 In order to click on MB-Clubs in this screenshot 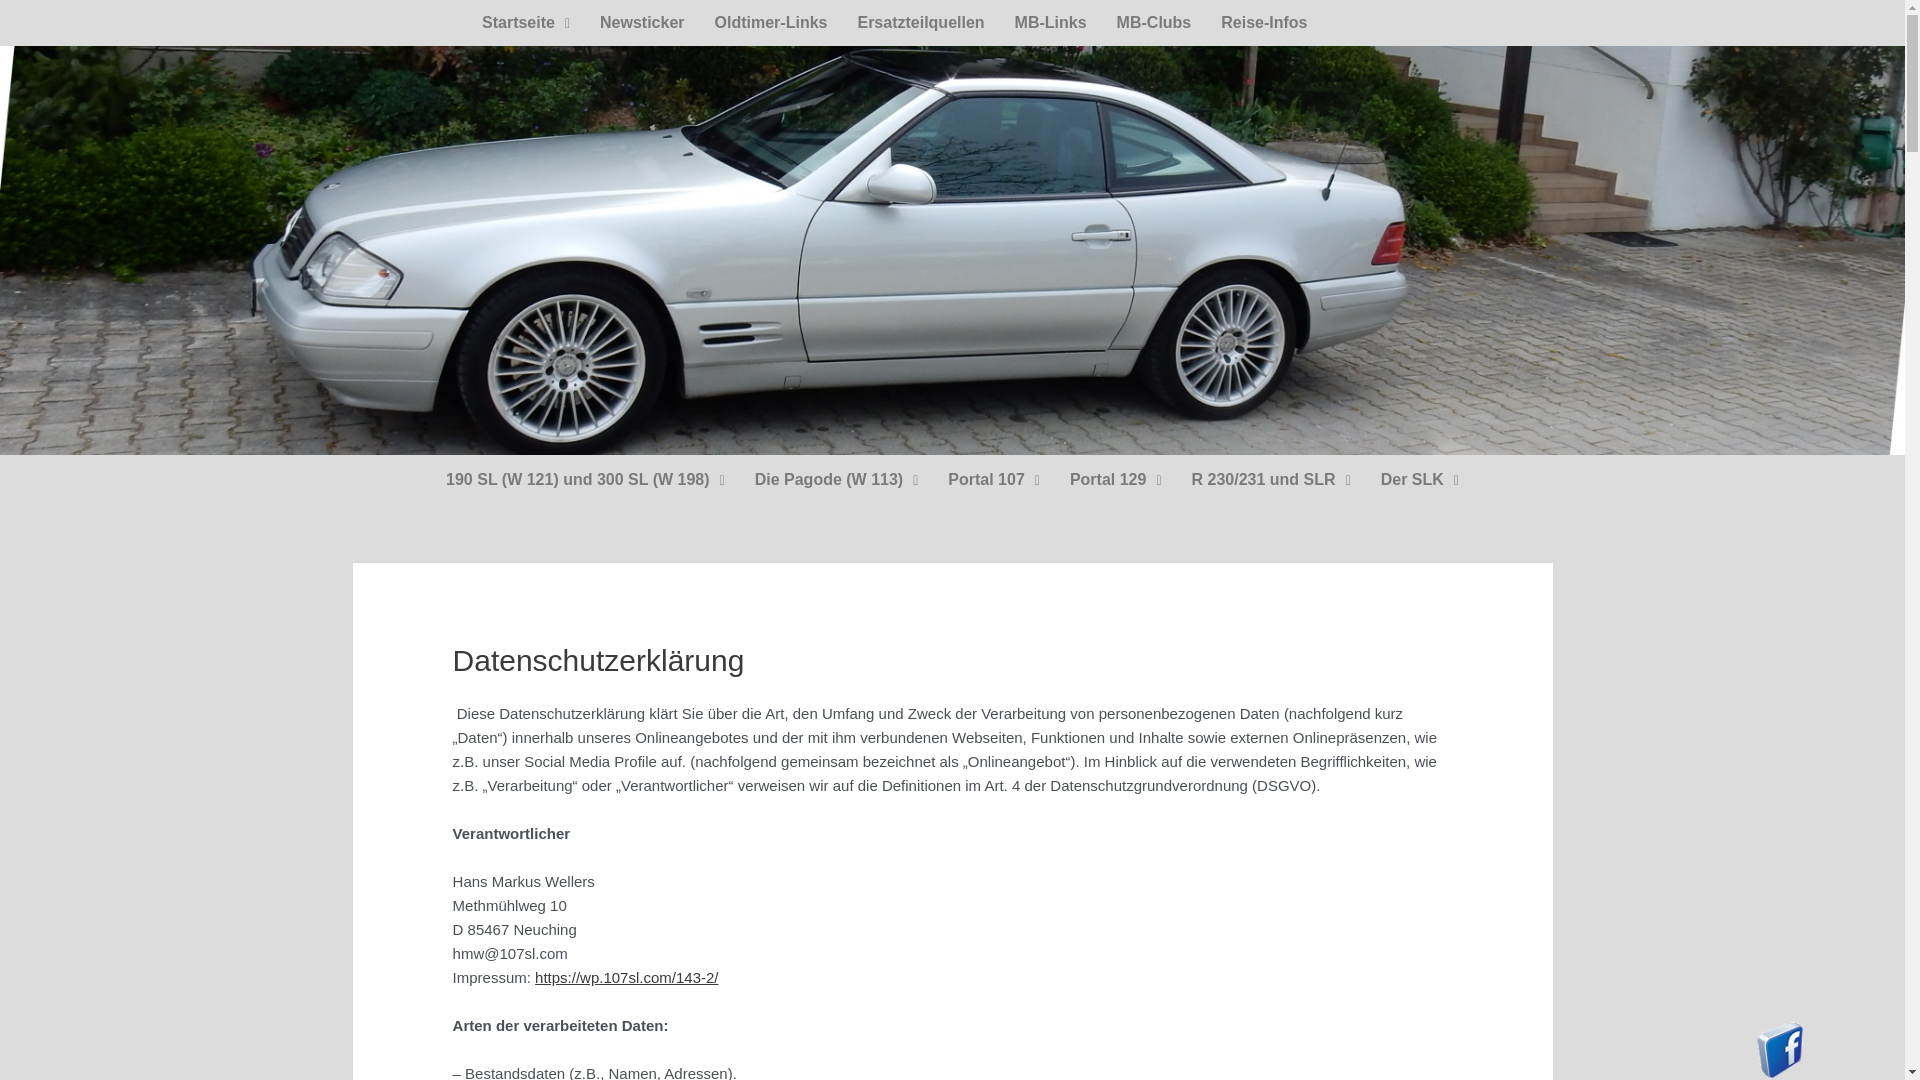, I will do `click(1154, 23)`.